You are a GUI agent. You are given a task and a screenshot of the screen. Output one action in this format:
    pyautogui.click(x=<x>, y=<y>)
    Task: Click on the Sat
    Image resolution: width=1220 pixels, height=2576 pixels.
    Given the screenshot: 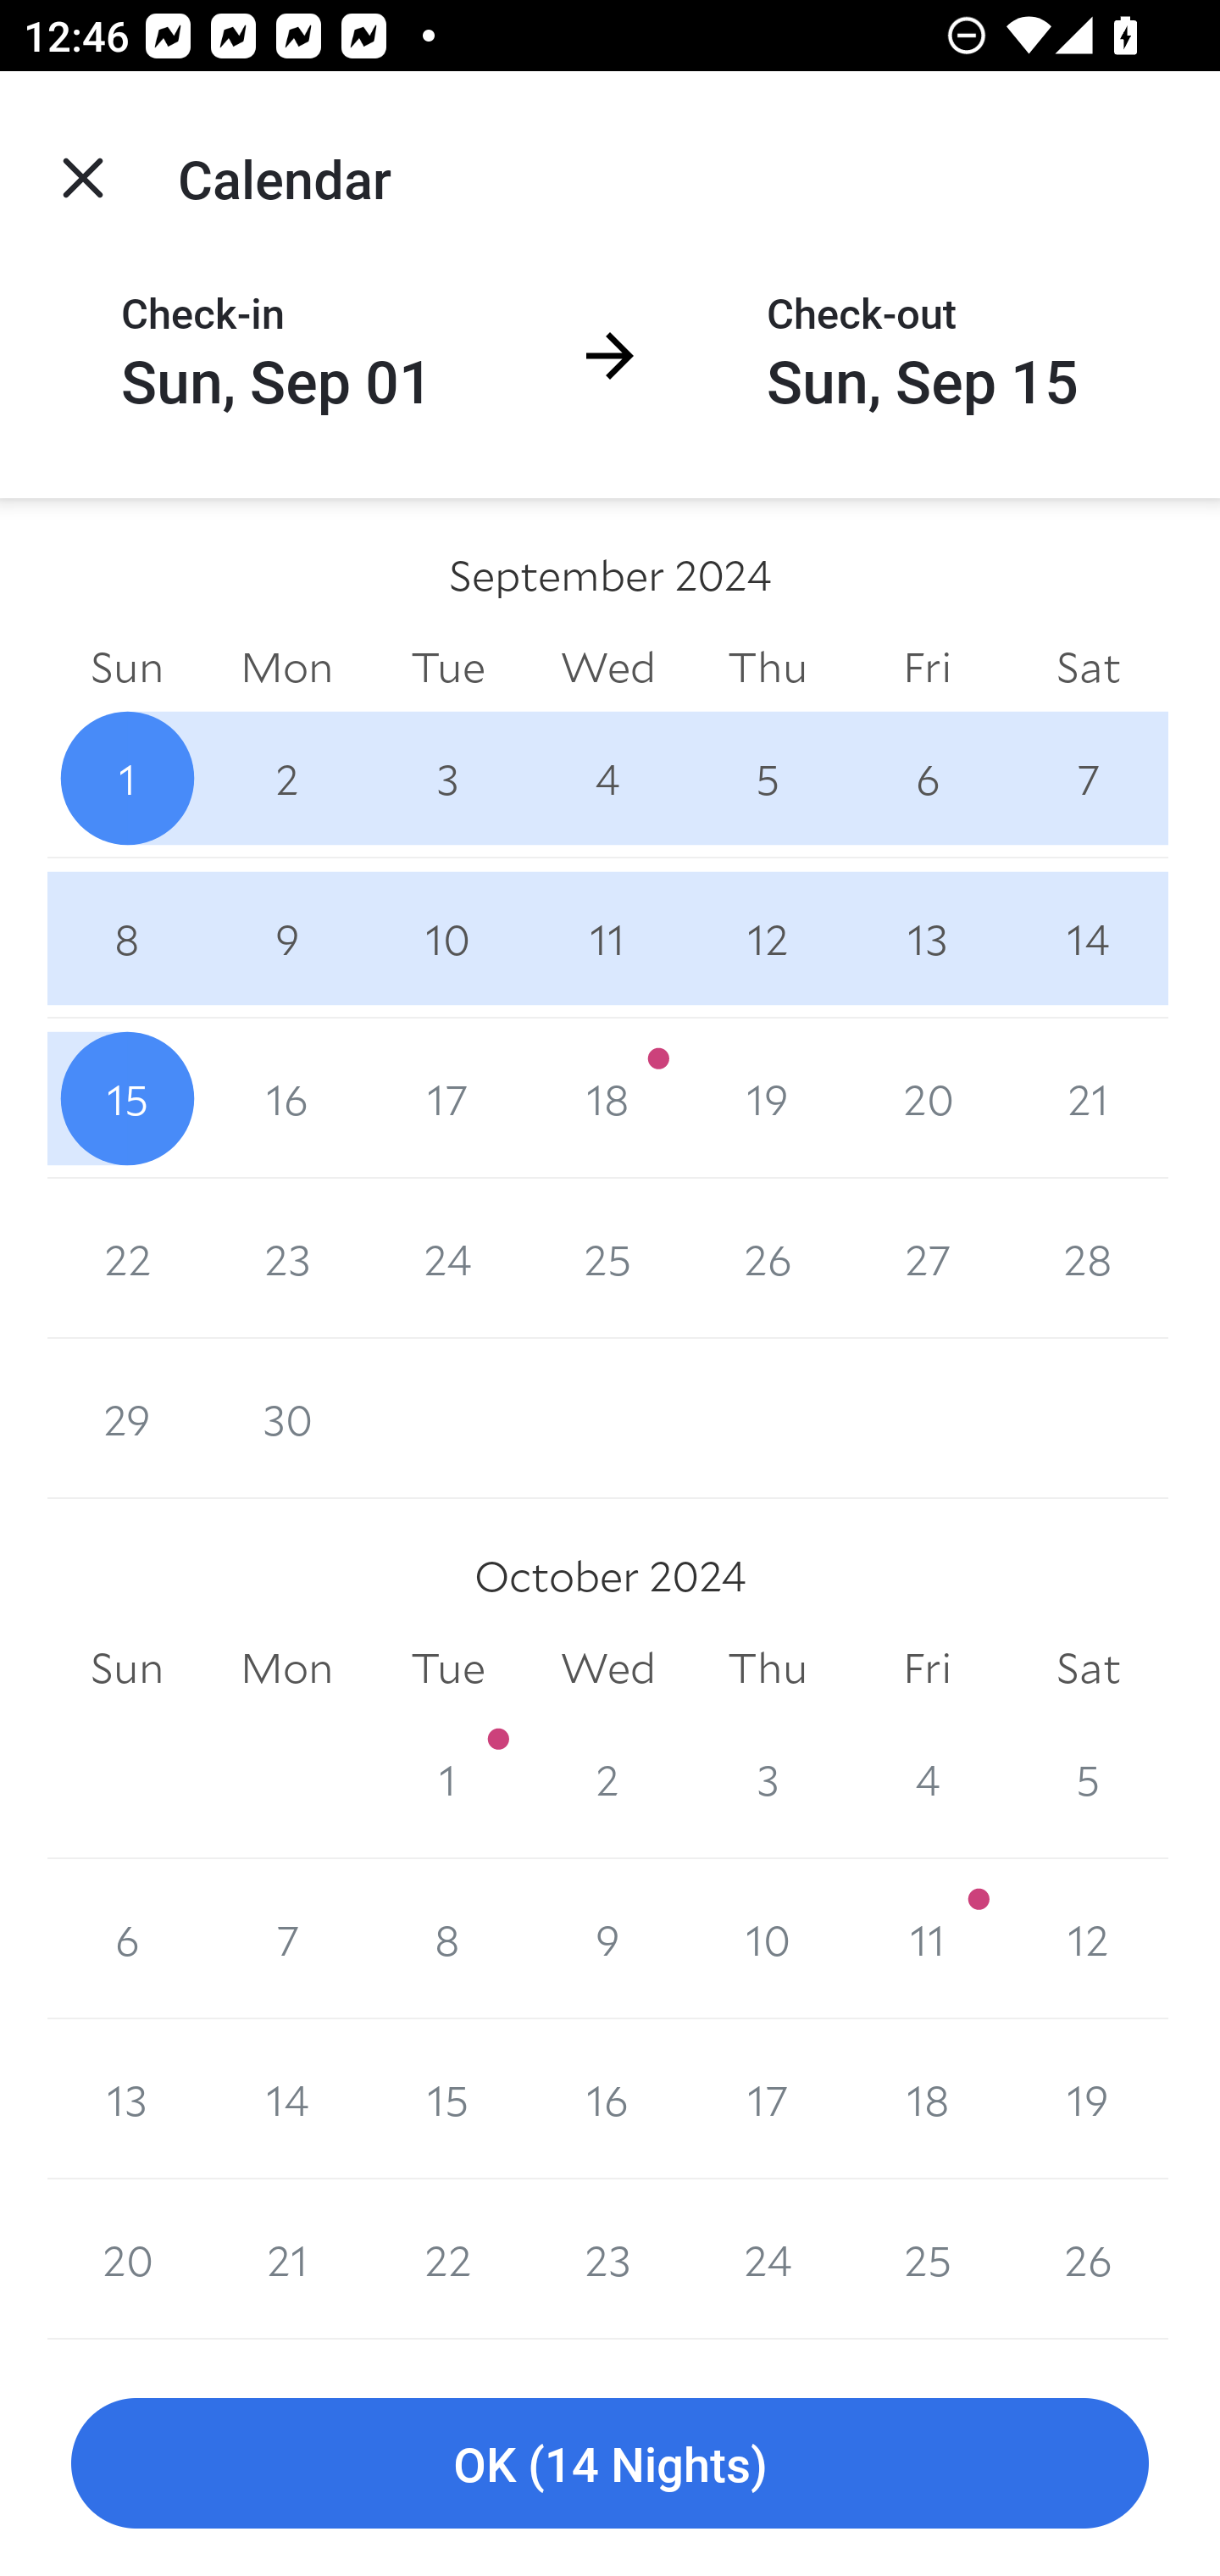 What is the action you would take?
    pyautogui.click(x=1088, y=666)
    